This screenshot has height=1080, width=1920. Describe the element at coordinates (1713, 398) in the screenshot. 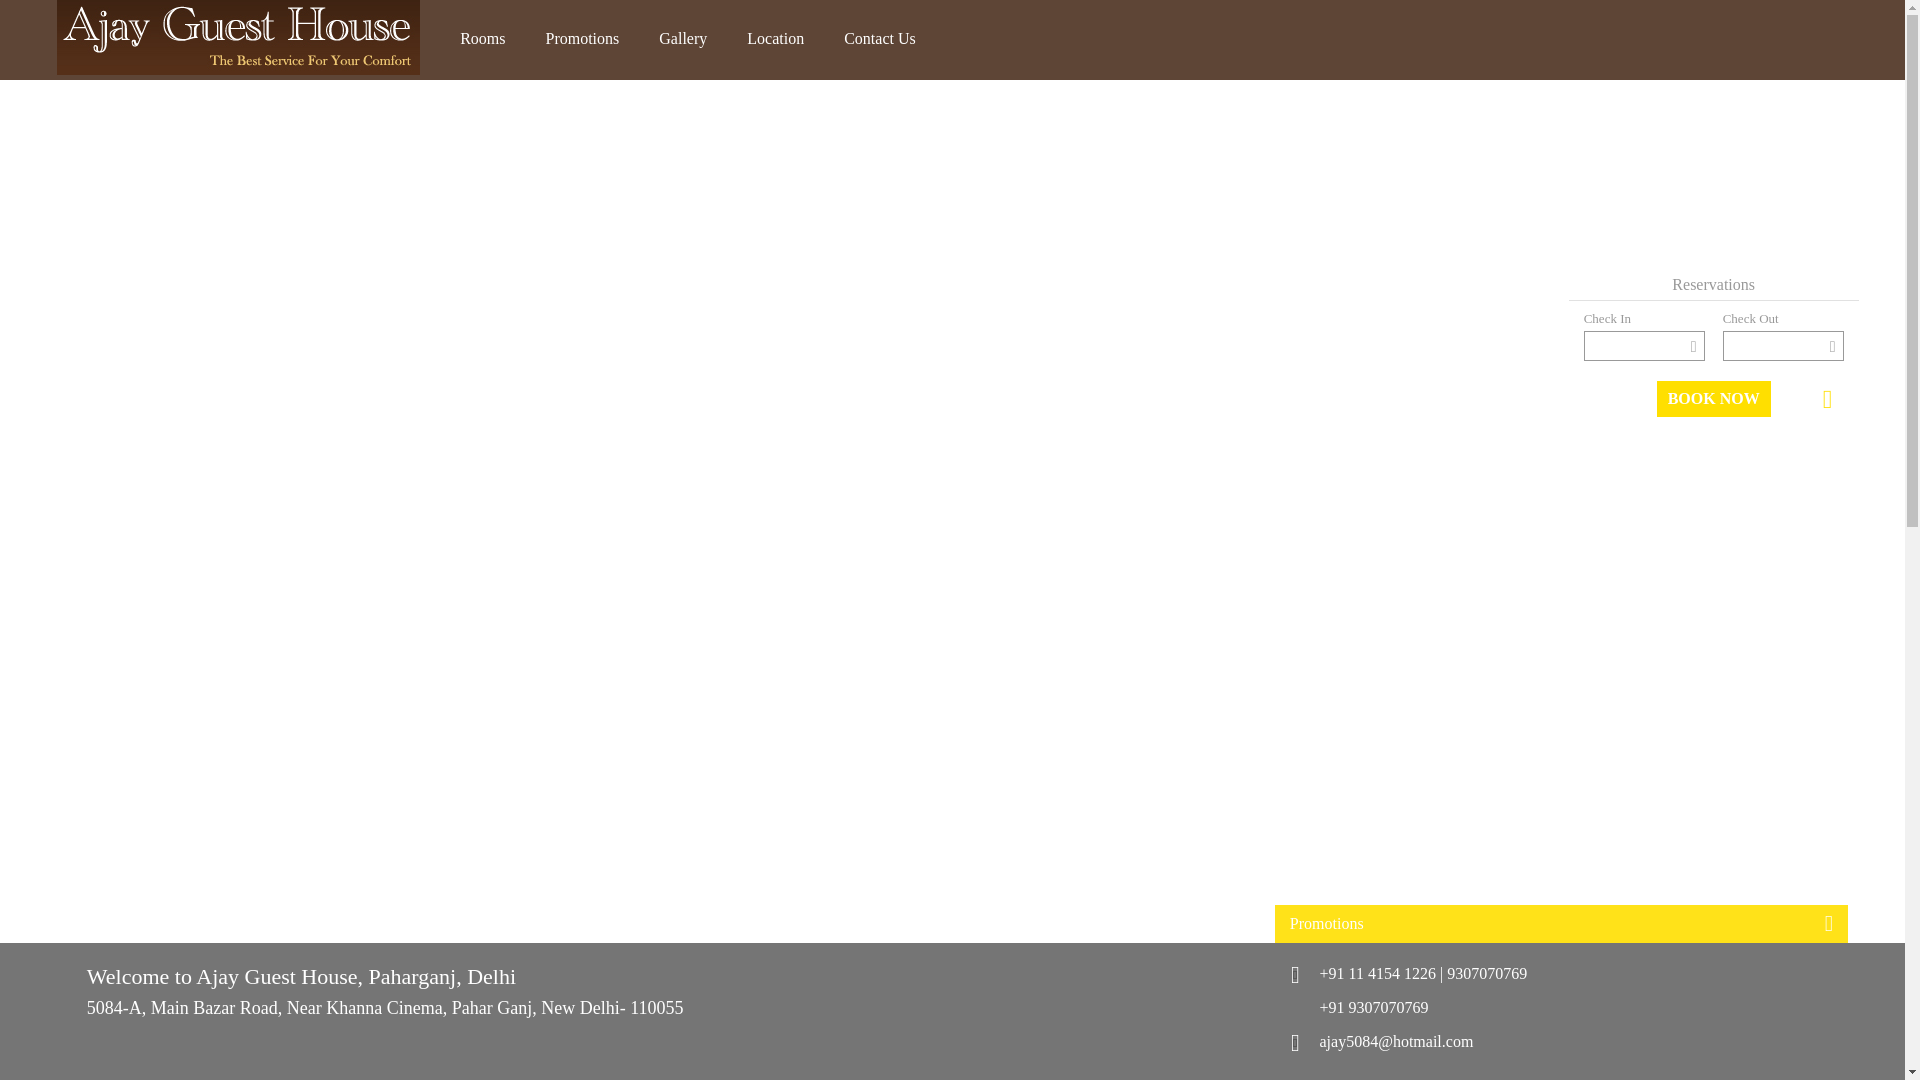

I see `Book Now` at that location.